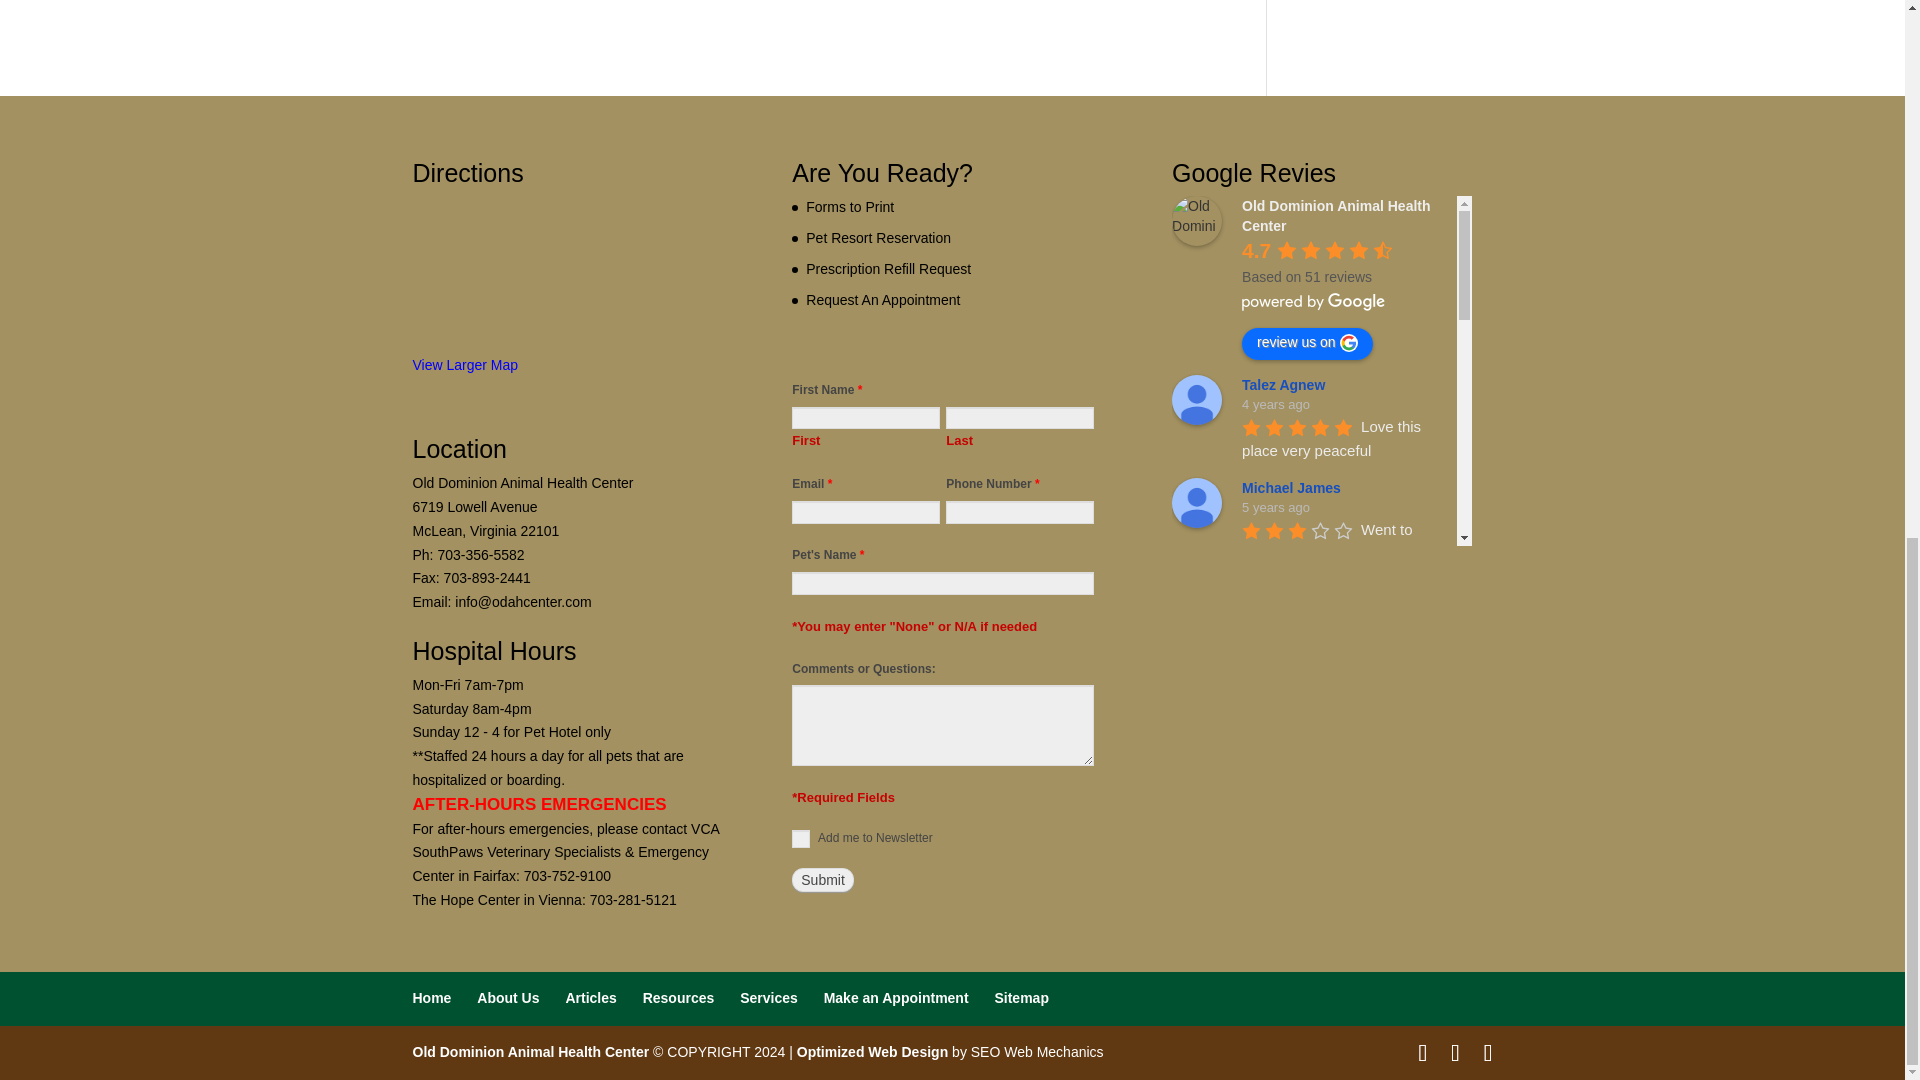  I want to click on Michael James, so click(1196, 503).